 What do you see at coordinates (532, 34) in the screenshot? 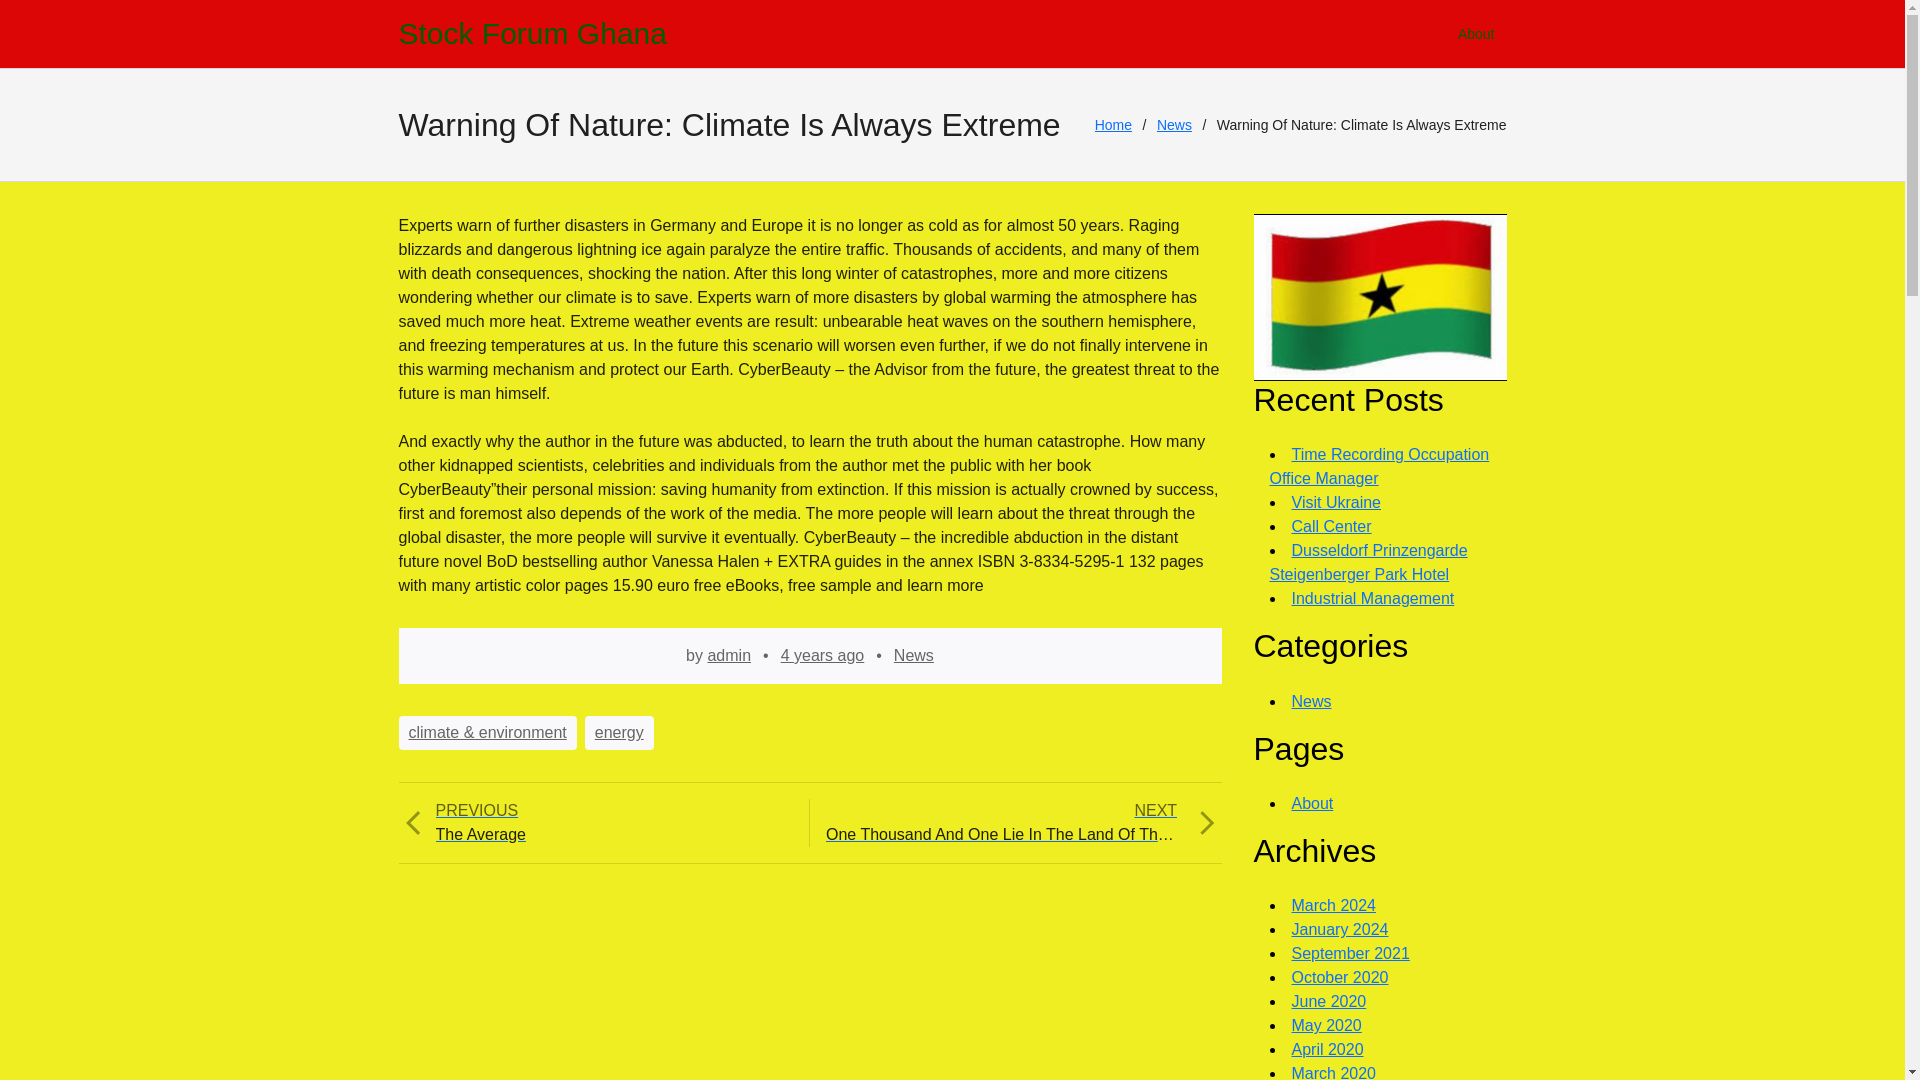
I see `June 2020` at bounding box center [532, 34].